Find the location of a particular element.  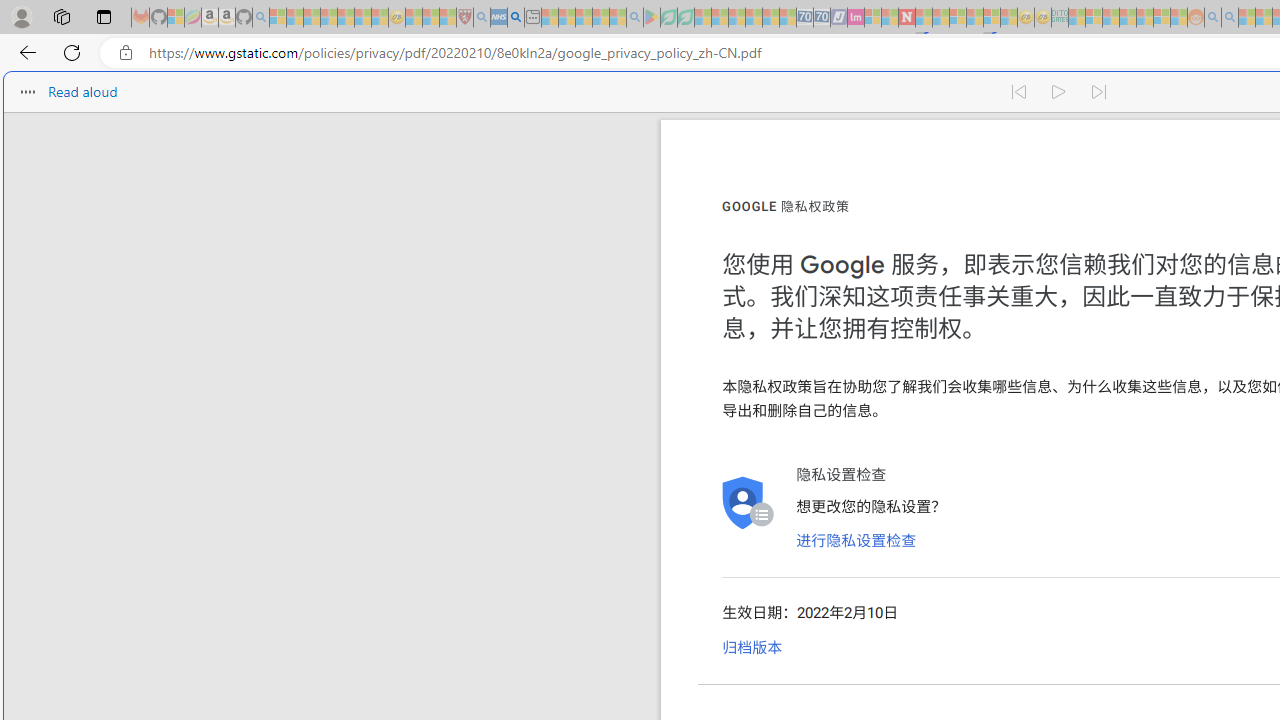

Continue to read aloud (Ctrl+Shift+U) is located at coordinates (1060, 92).